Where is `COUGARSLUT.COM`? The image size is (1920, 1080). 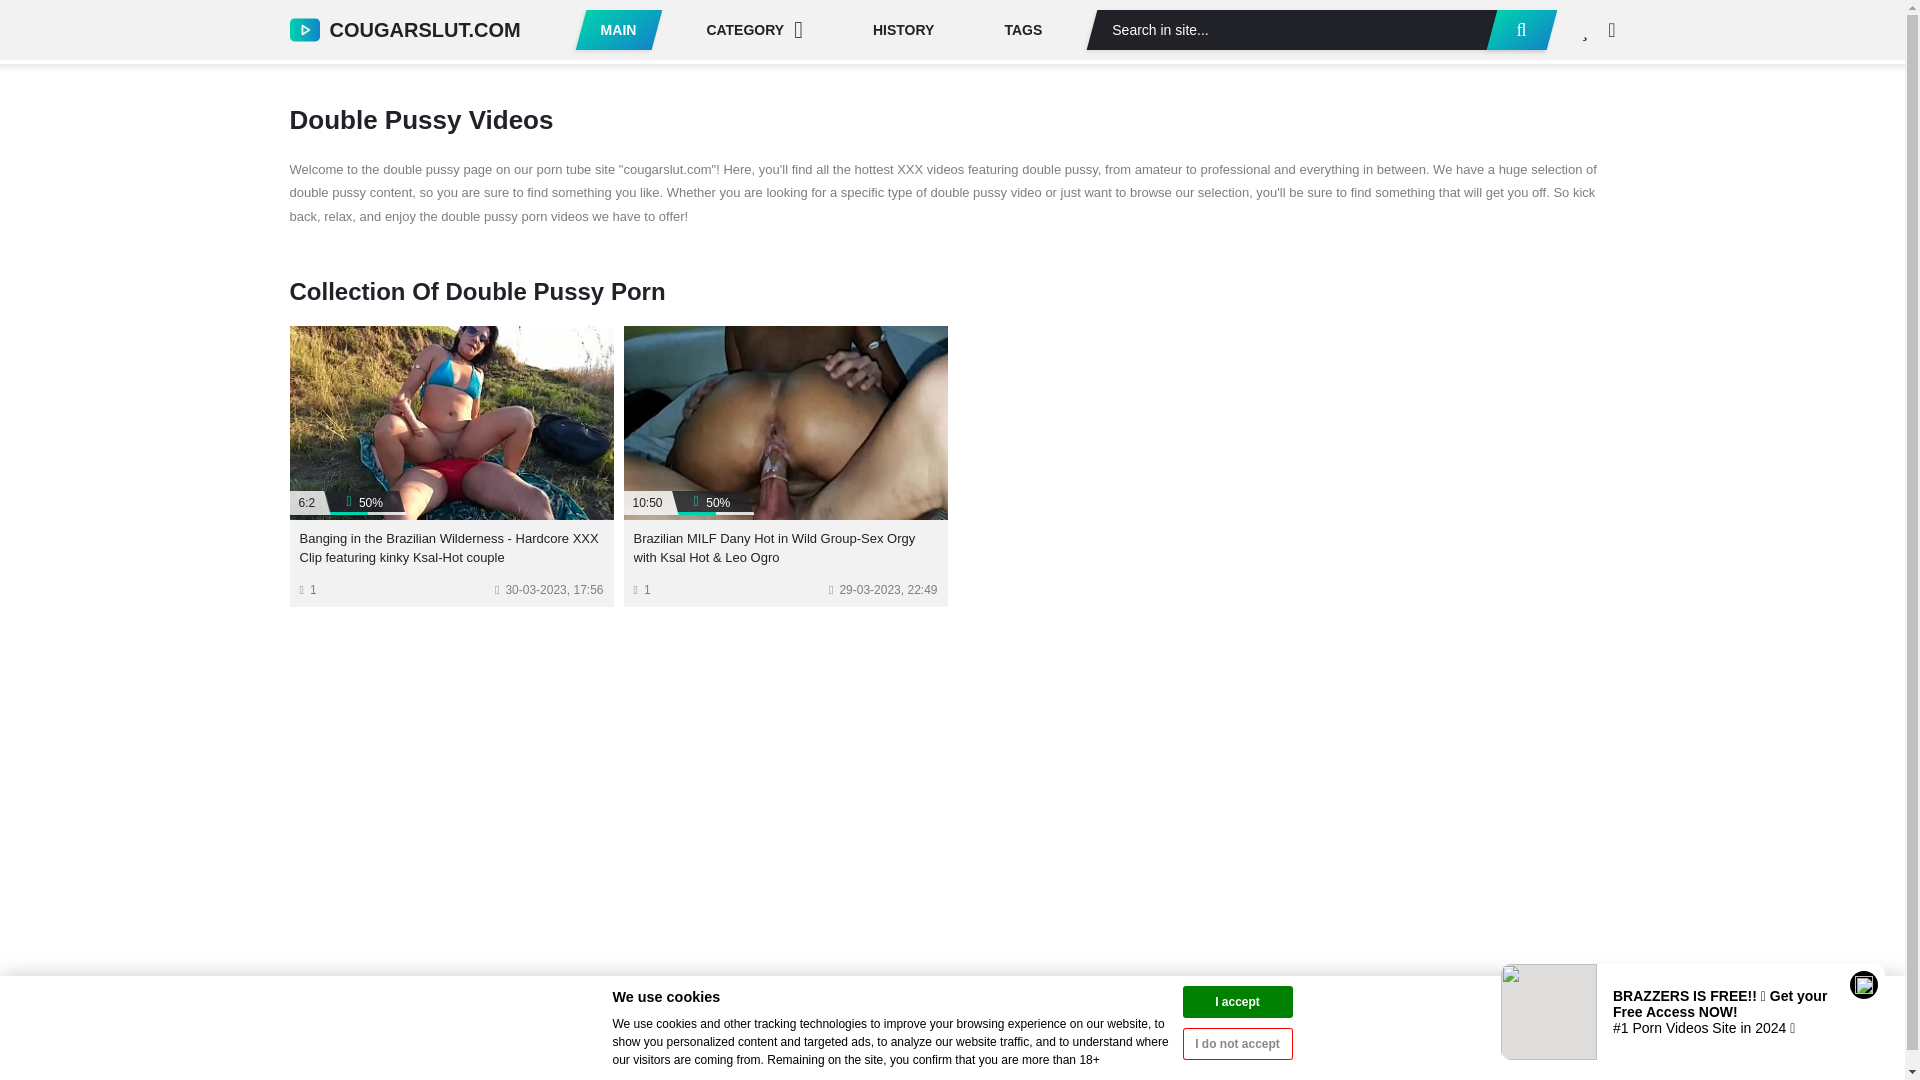
COUGARSLUT.COM is located at coordinates (404, 29).